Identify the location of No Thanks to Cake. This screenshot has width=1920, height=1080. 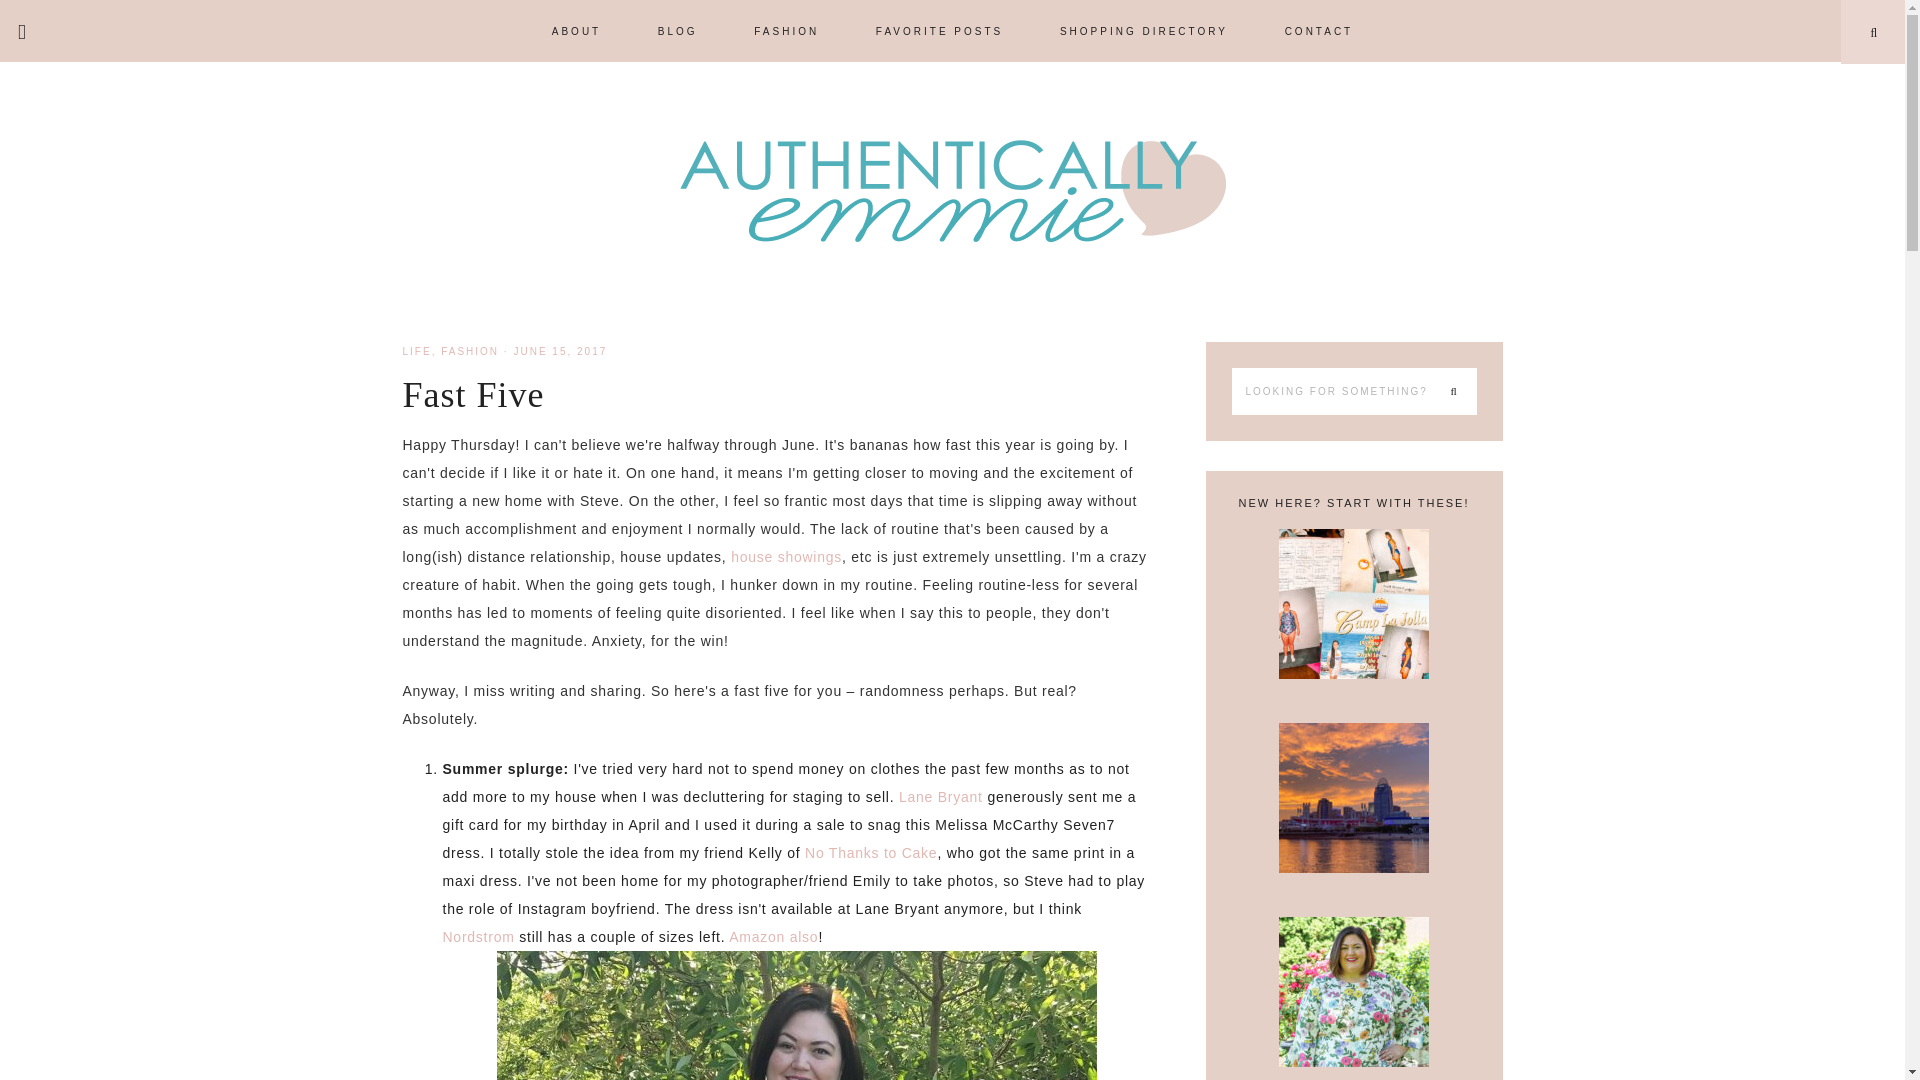
(870, 852).